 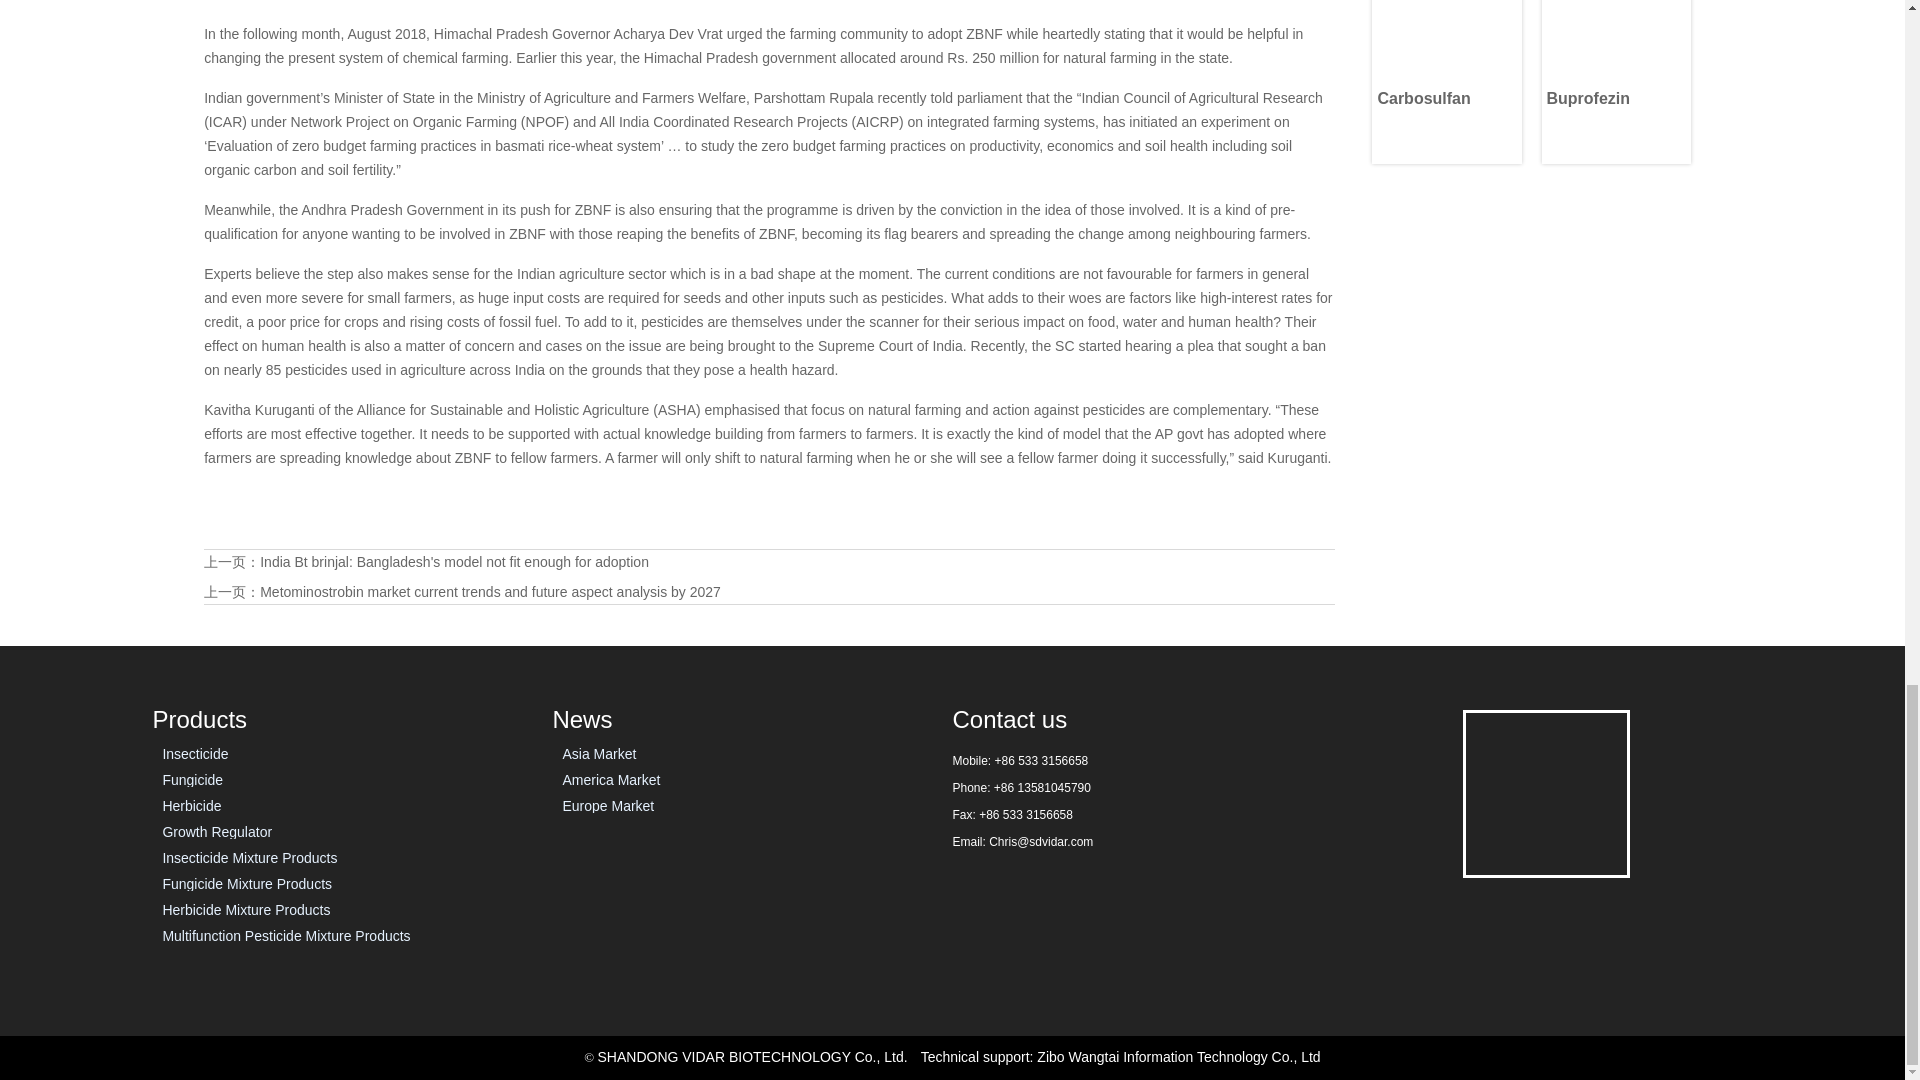 I want to click on Carbosulfan, so click(x=1446, y=38).